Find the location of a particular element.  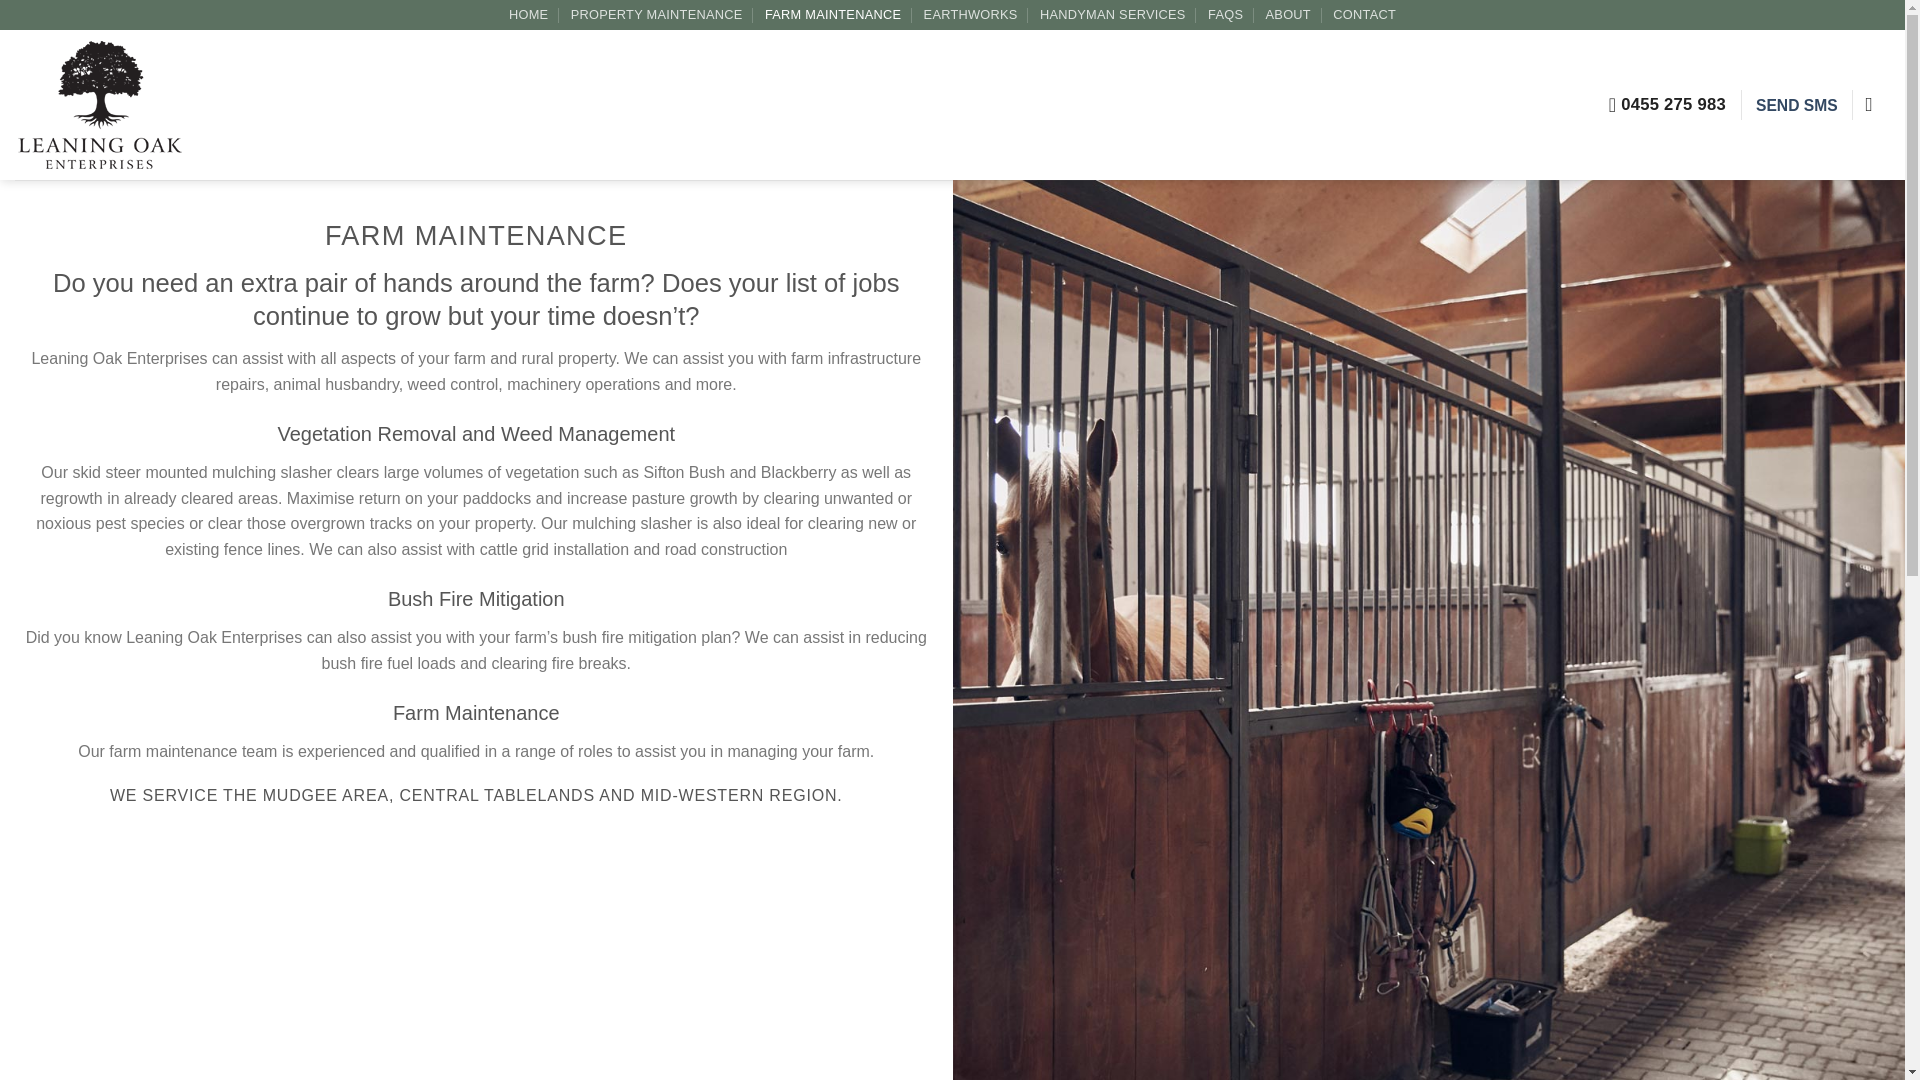

Send us an email is located at coordinates (1876, 105).